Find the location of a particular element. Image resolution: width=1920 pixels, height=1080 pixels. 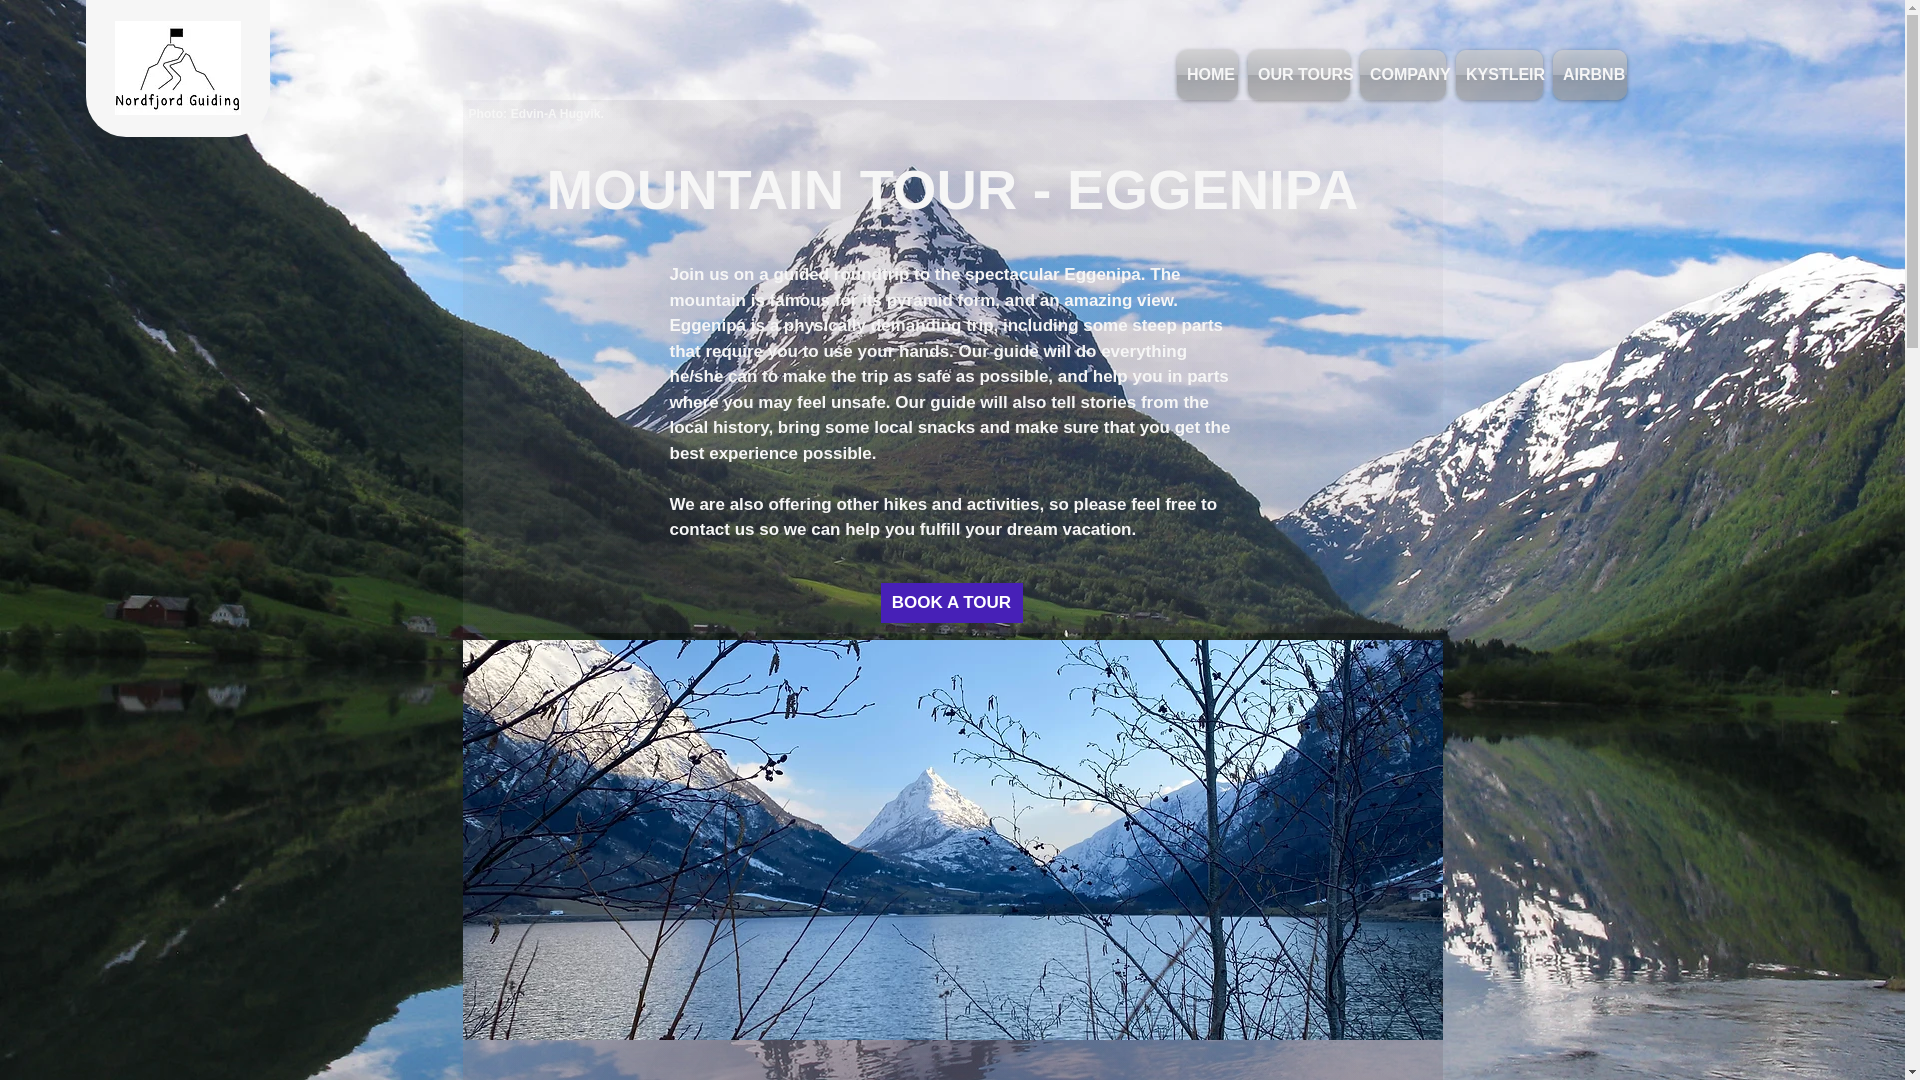

BOOK A TOUR is located at coordinates (950, 602).